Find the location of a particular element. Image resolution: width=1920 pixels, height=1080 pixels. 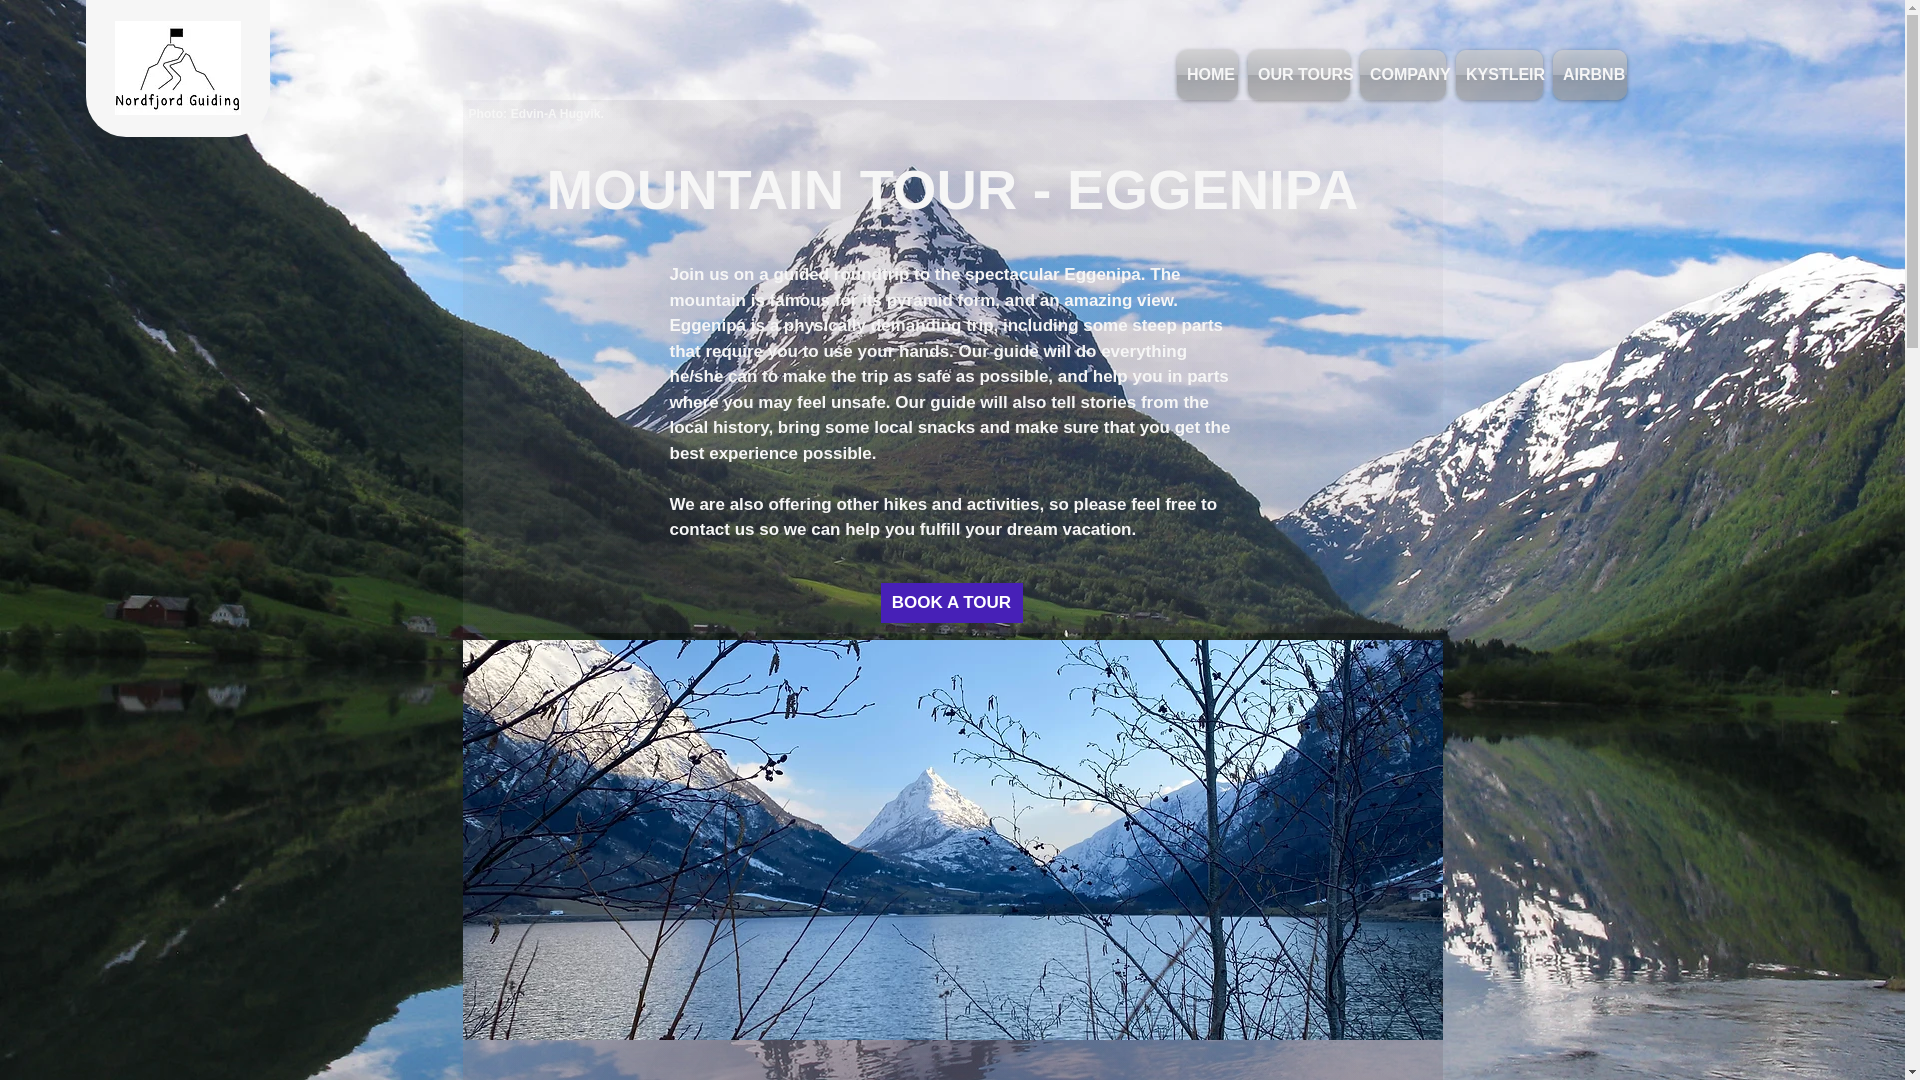

BOOK A TOUR is located at coordinates (950, 602).